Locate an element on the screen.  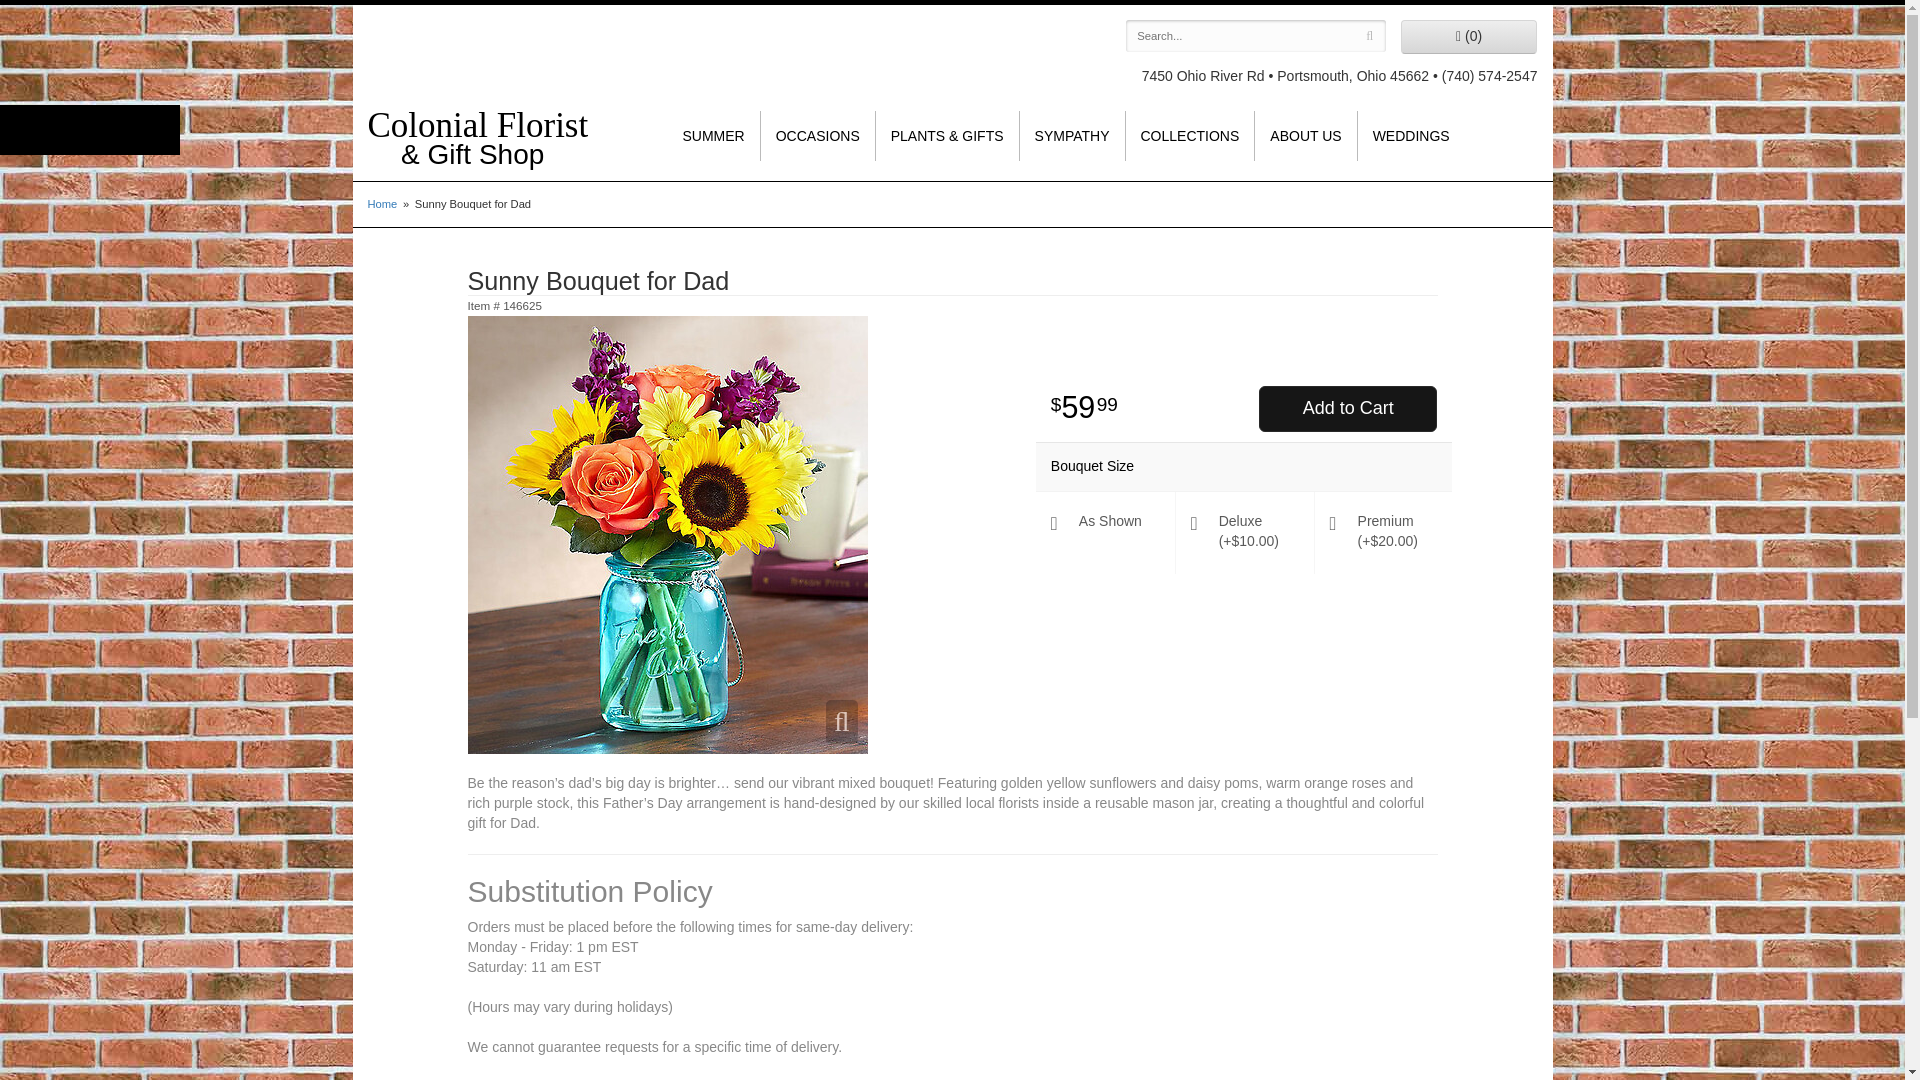
ABOUT US is located at coordinates (1305, 136).